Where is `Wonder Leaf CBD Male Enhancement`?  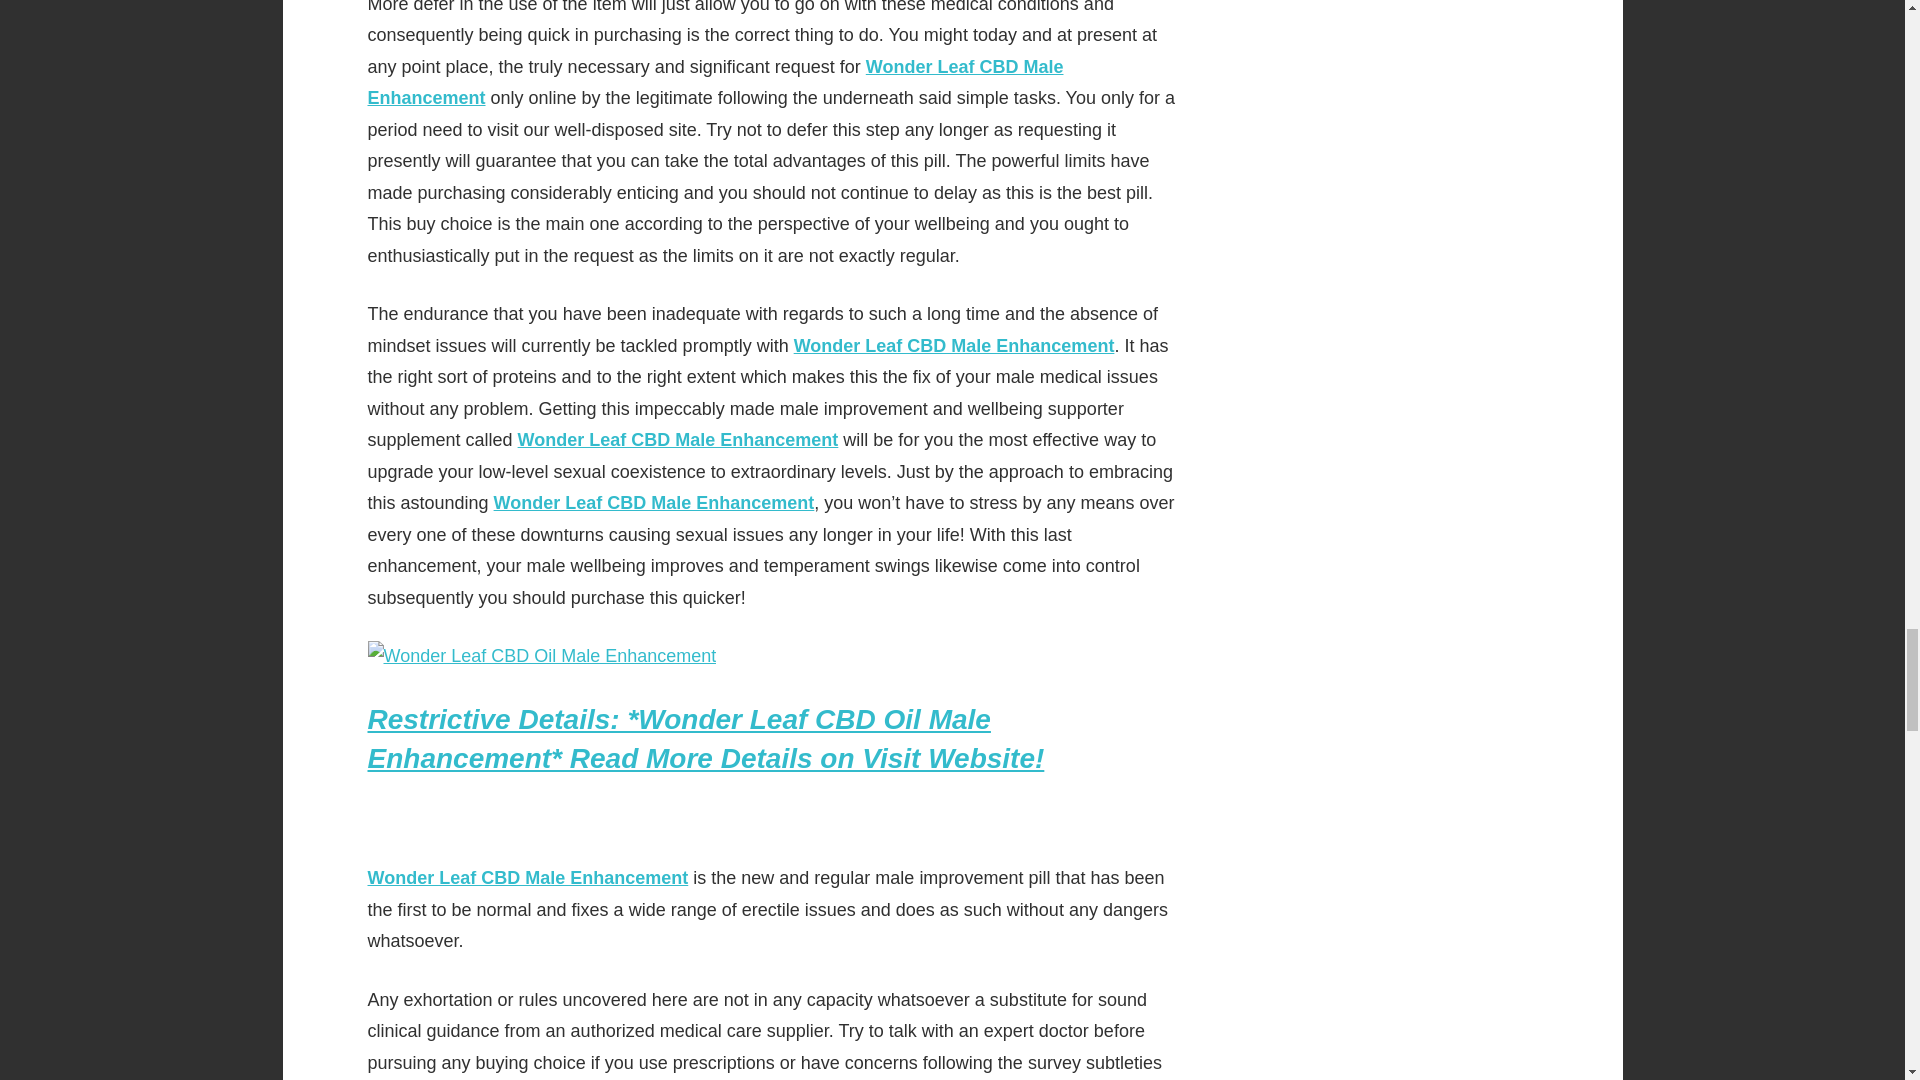
Wonder Leaf CBD Male Enhancement is located at coordinates (528, 878).